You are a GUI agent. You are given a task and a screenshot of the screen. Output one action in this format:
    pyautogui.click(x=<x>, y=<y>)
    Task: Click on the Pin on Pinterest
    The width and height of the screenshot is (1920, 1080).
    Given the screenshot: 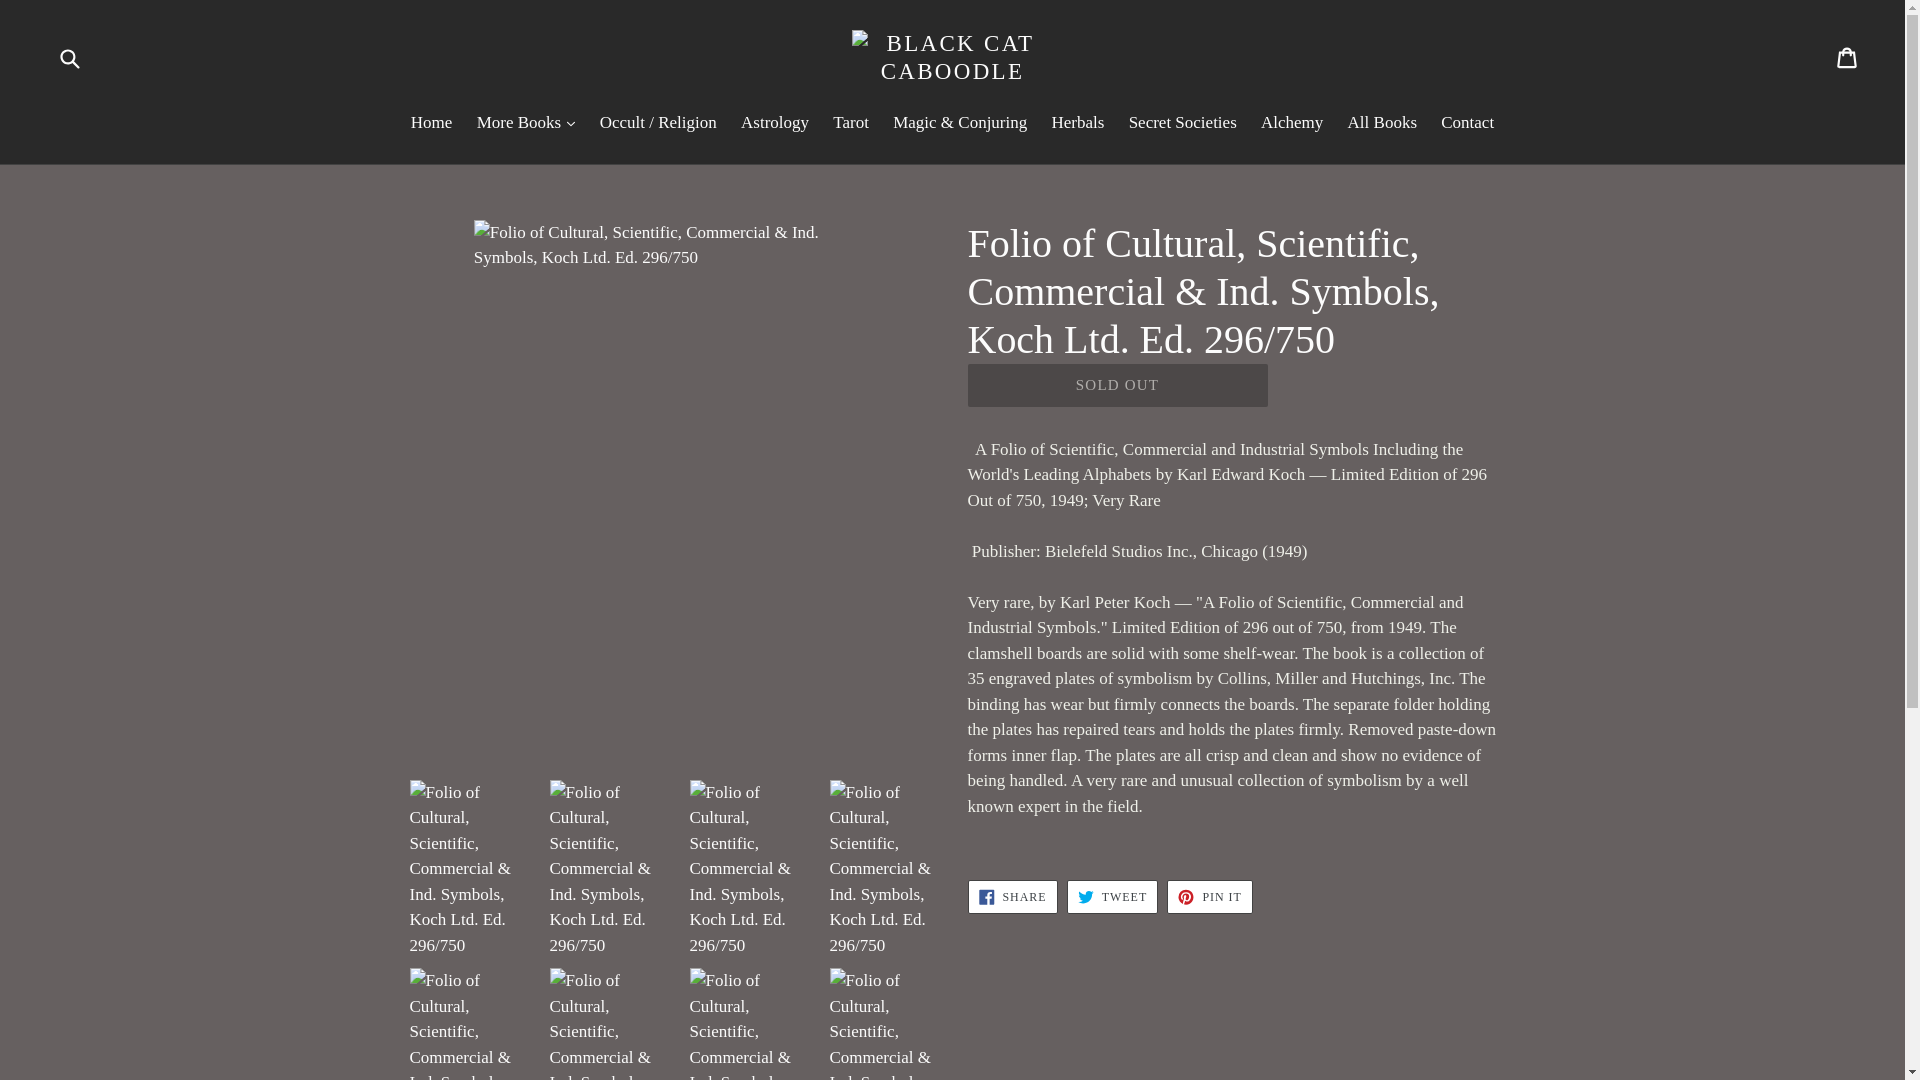 What is the action you would take?
    pyautogui.click(x=1209, y=896)
    